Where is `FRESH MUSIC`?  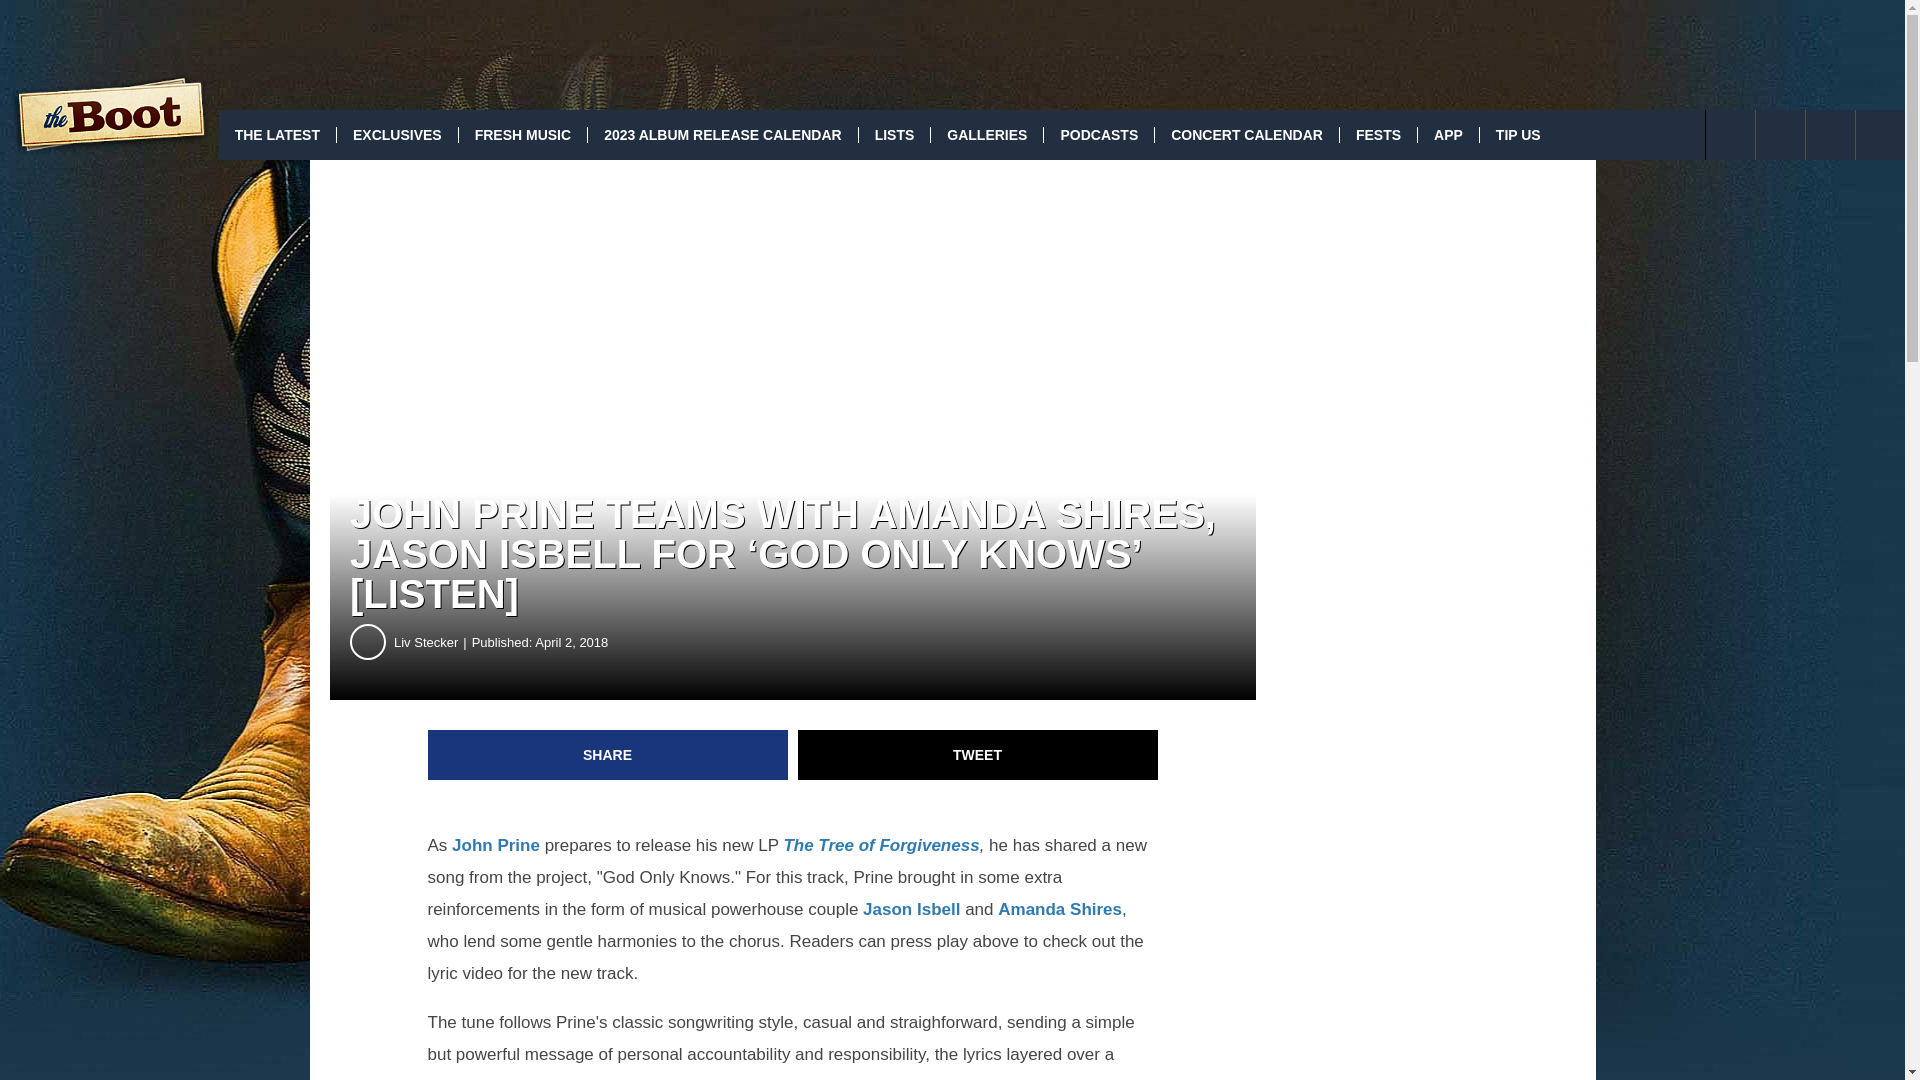
FRESH MUSIC is located at coordinates (522, 134).